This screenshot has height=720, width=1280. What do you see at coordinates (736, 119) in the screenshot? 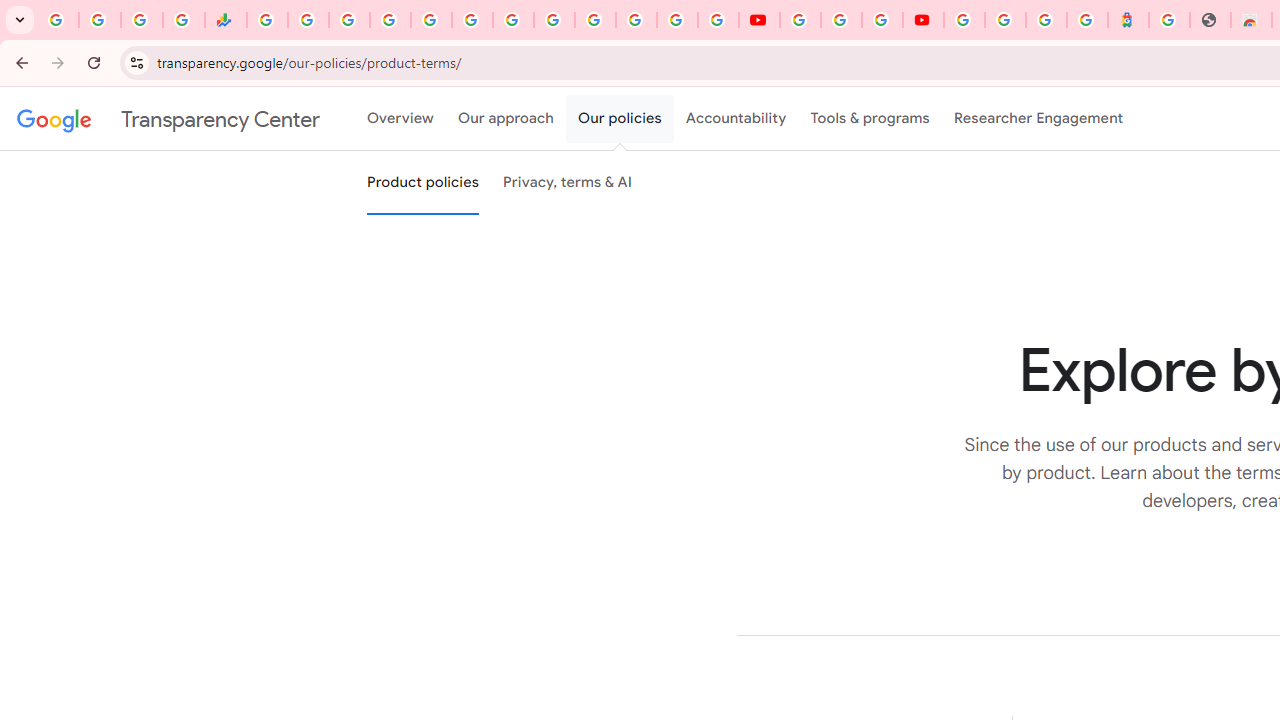
I see `Accountability` at bounding box center [736, 119].